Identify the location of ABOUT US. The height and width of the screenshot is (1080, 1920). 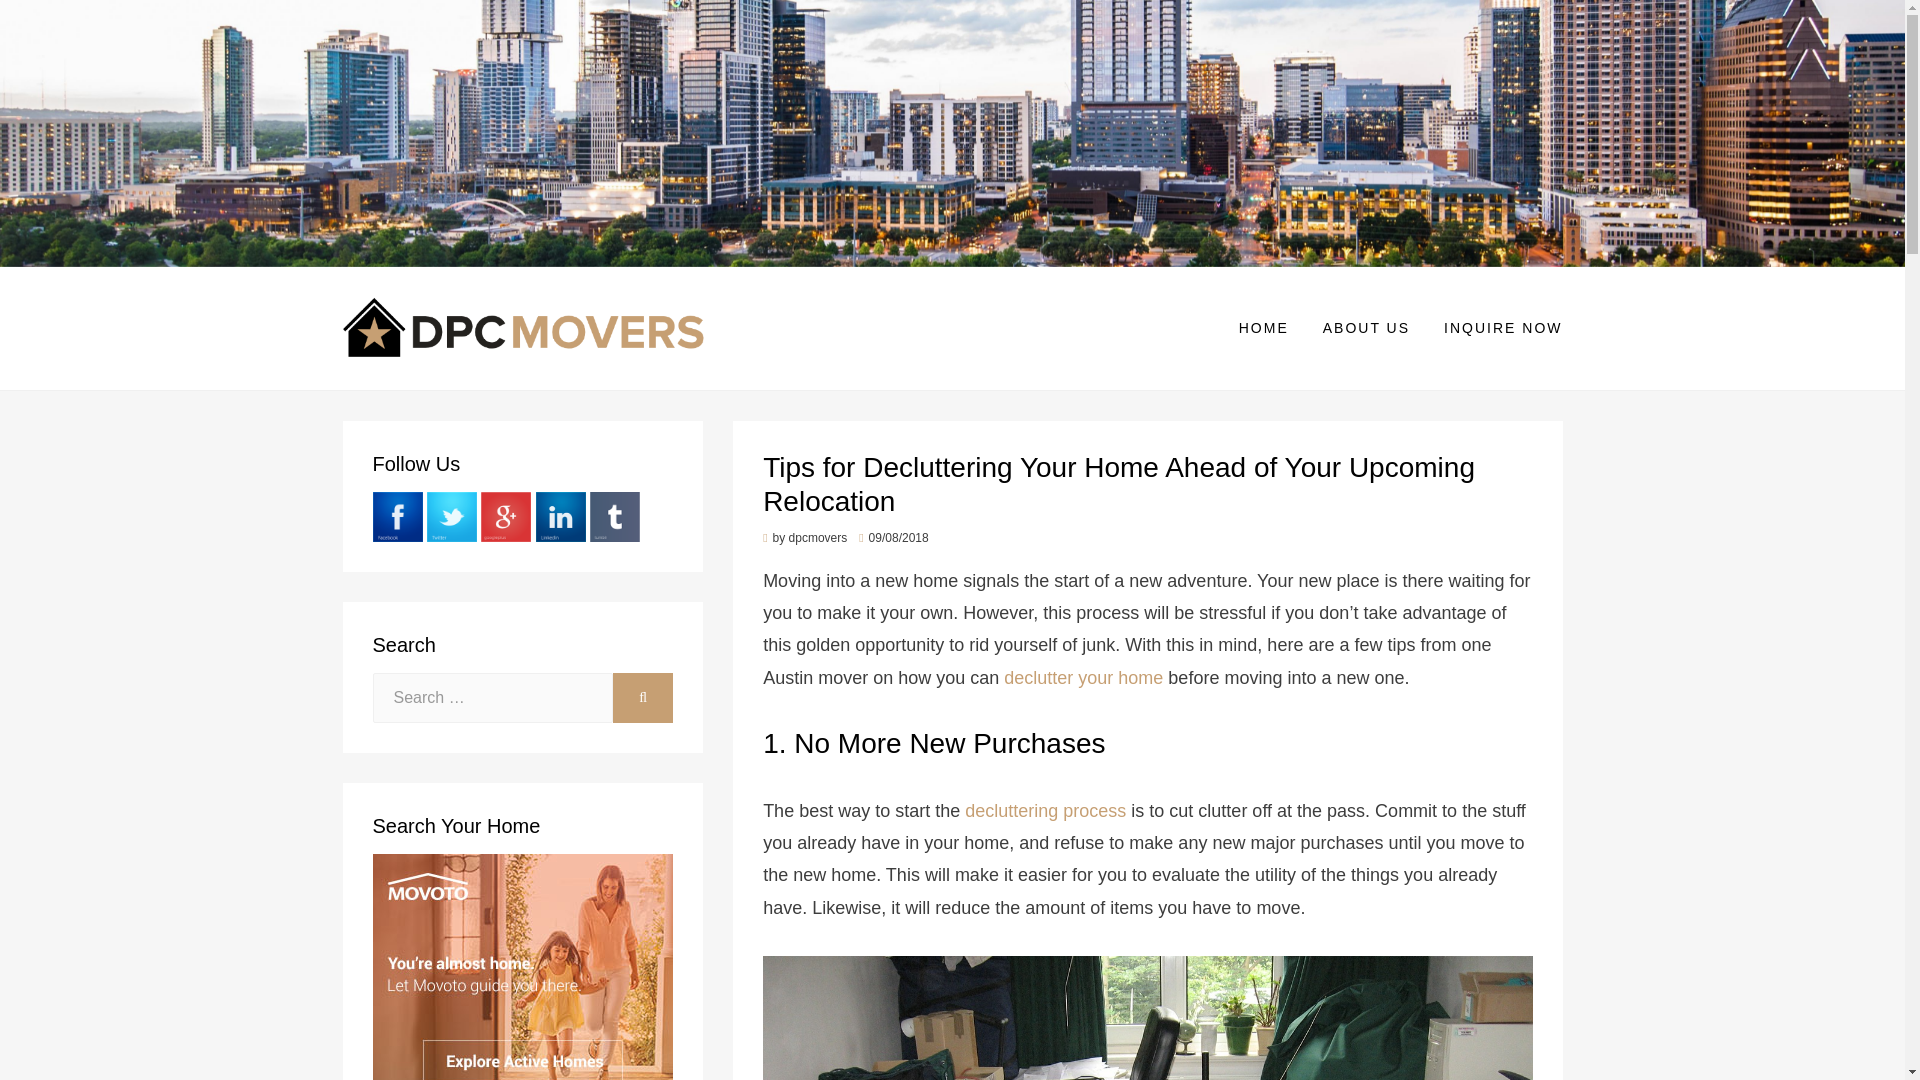
(1366, 328).